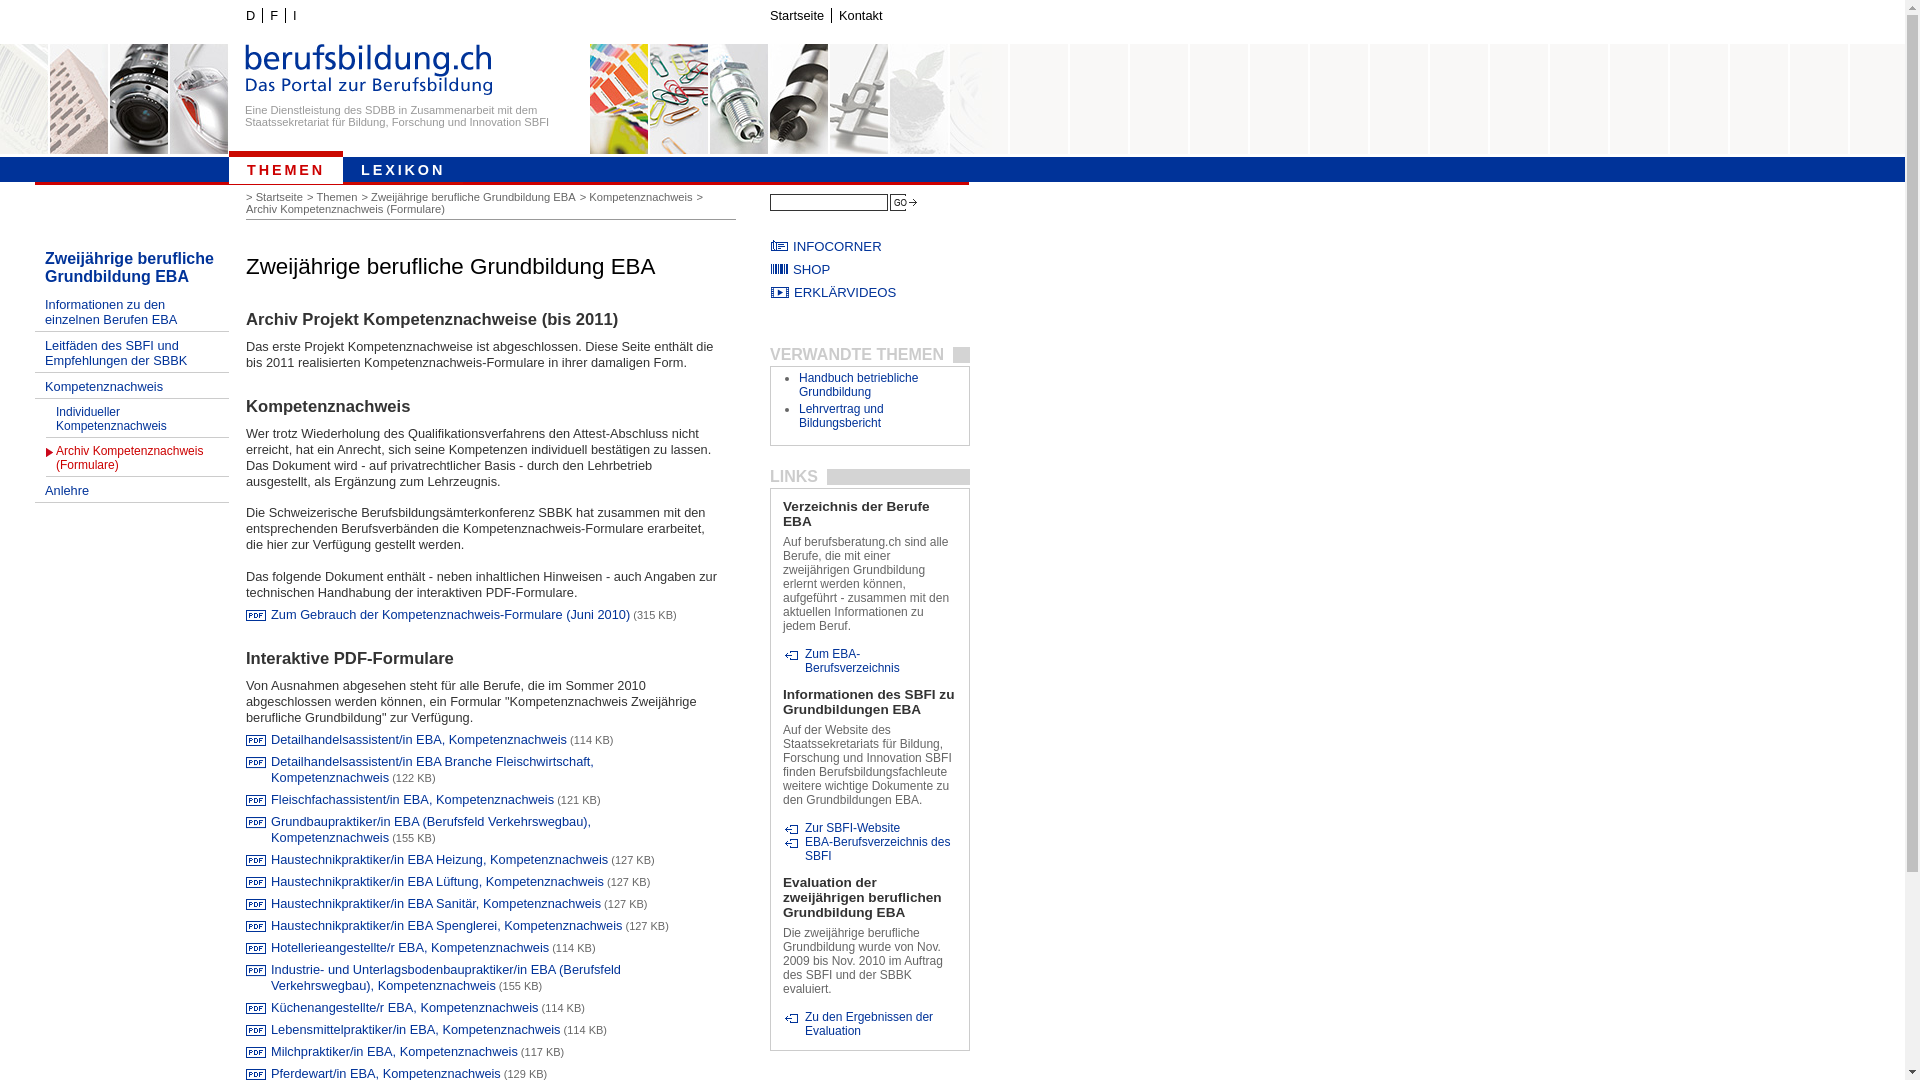 The height and width of the screenshot is (1080, 1920). What do you see at coordinates (132, 490) in the screenshot?
I see `Anlehre` at bounding box center [132, 490].